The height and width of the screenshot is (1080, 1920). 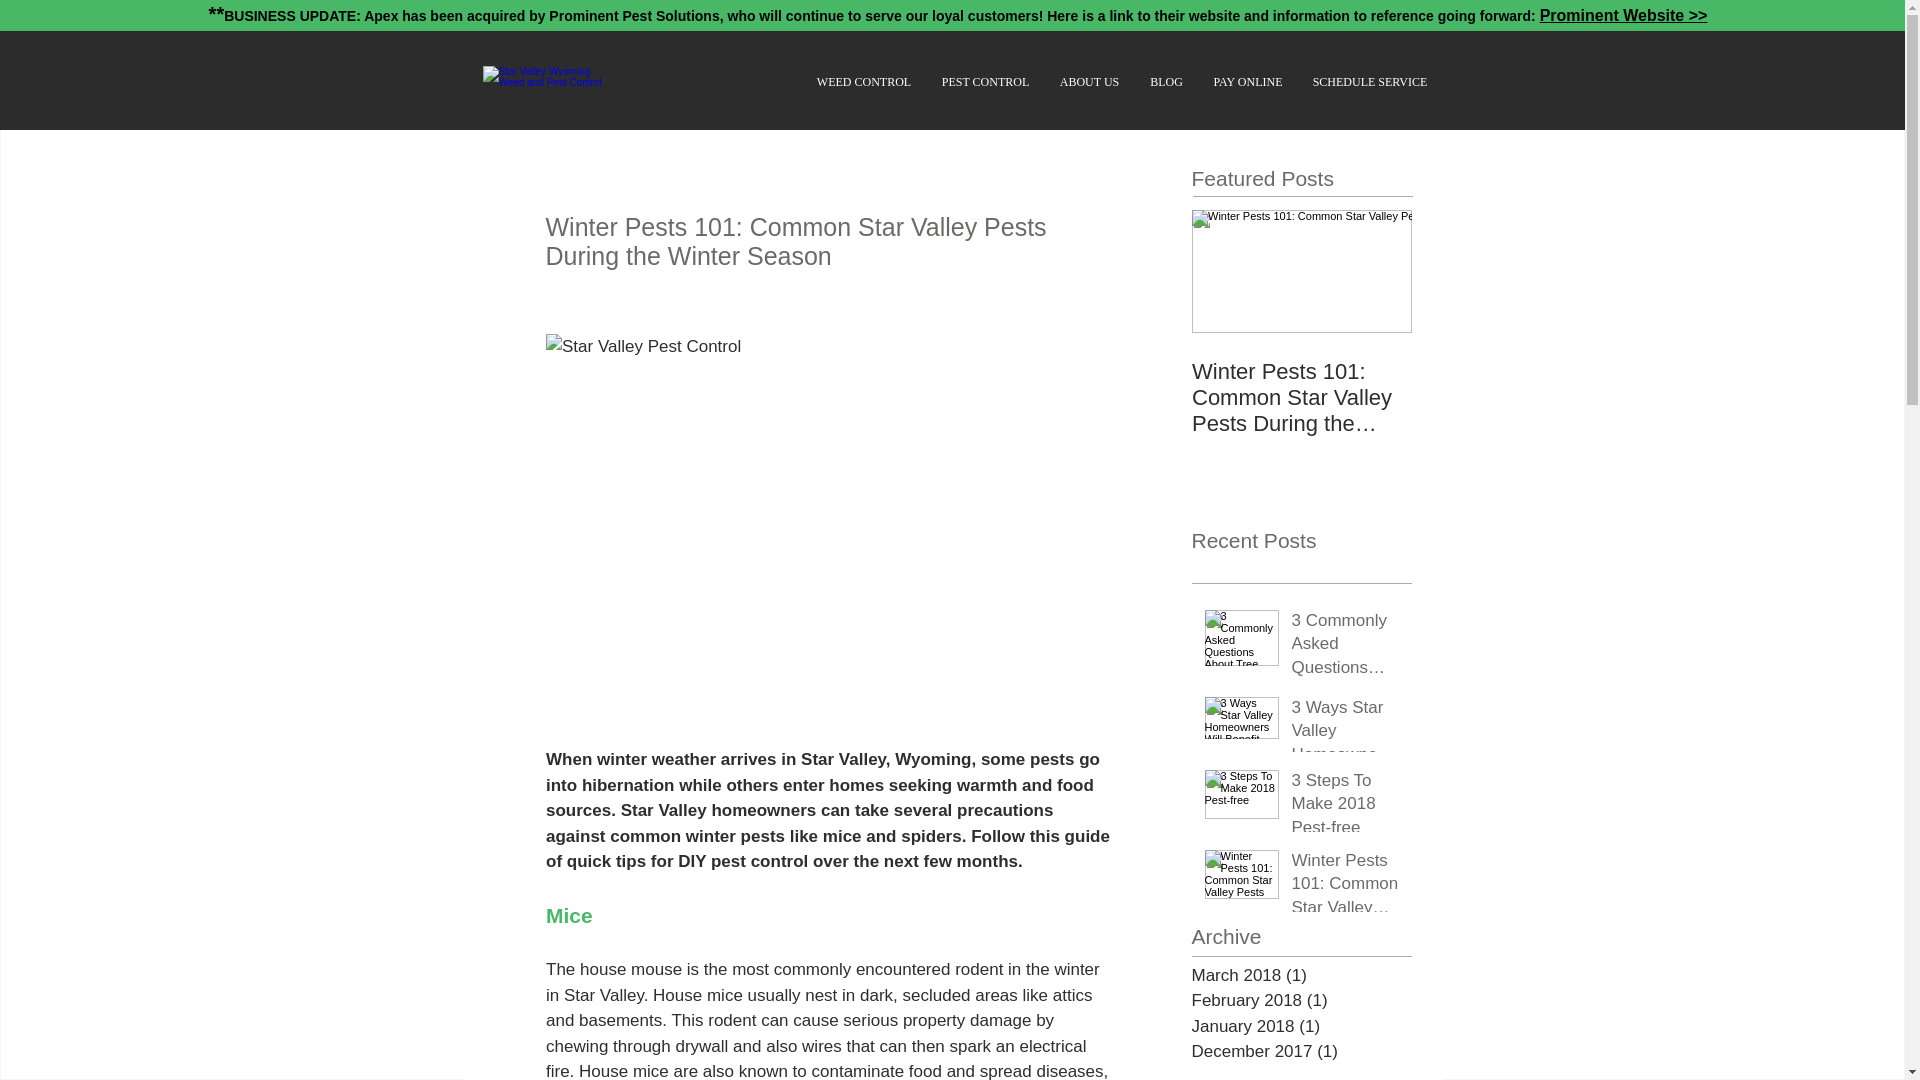 I want to click on 3 Commonly Asked Questions About Tree Spraying, so click(x=1346, y=648).